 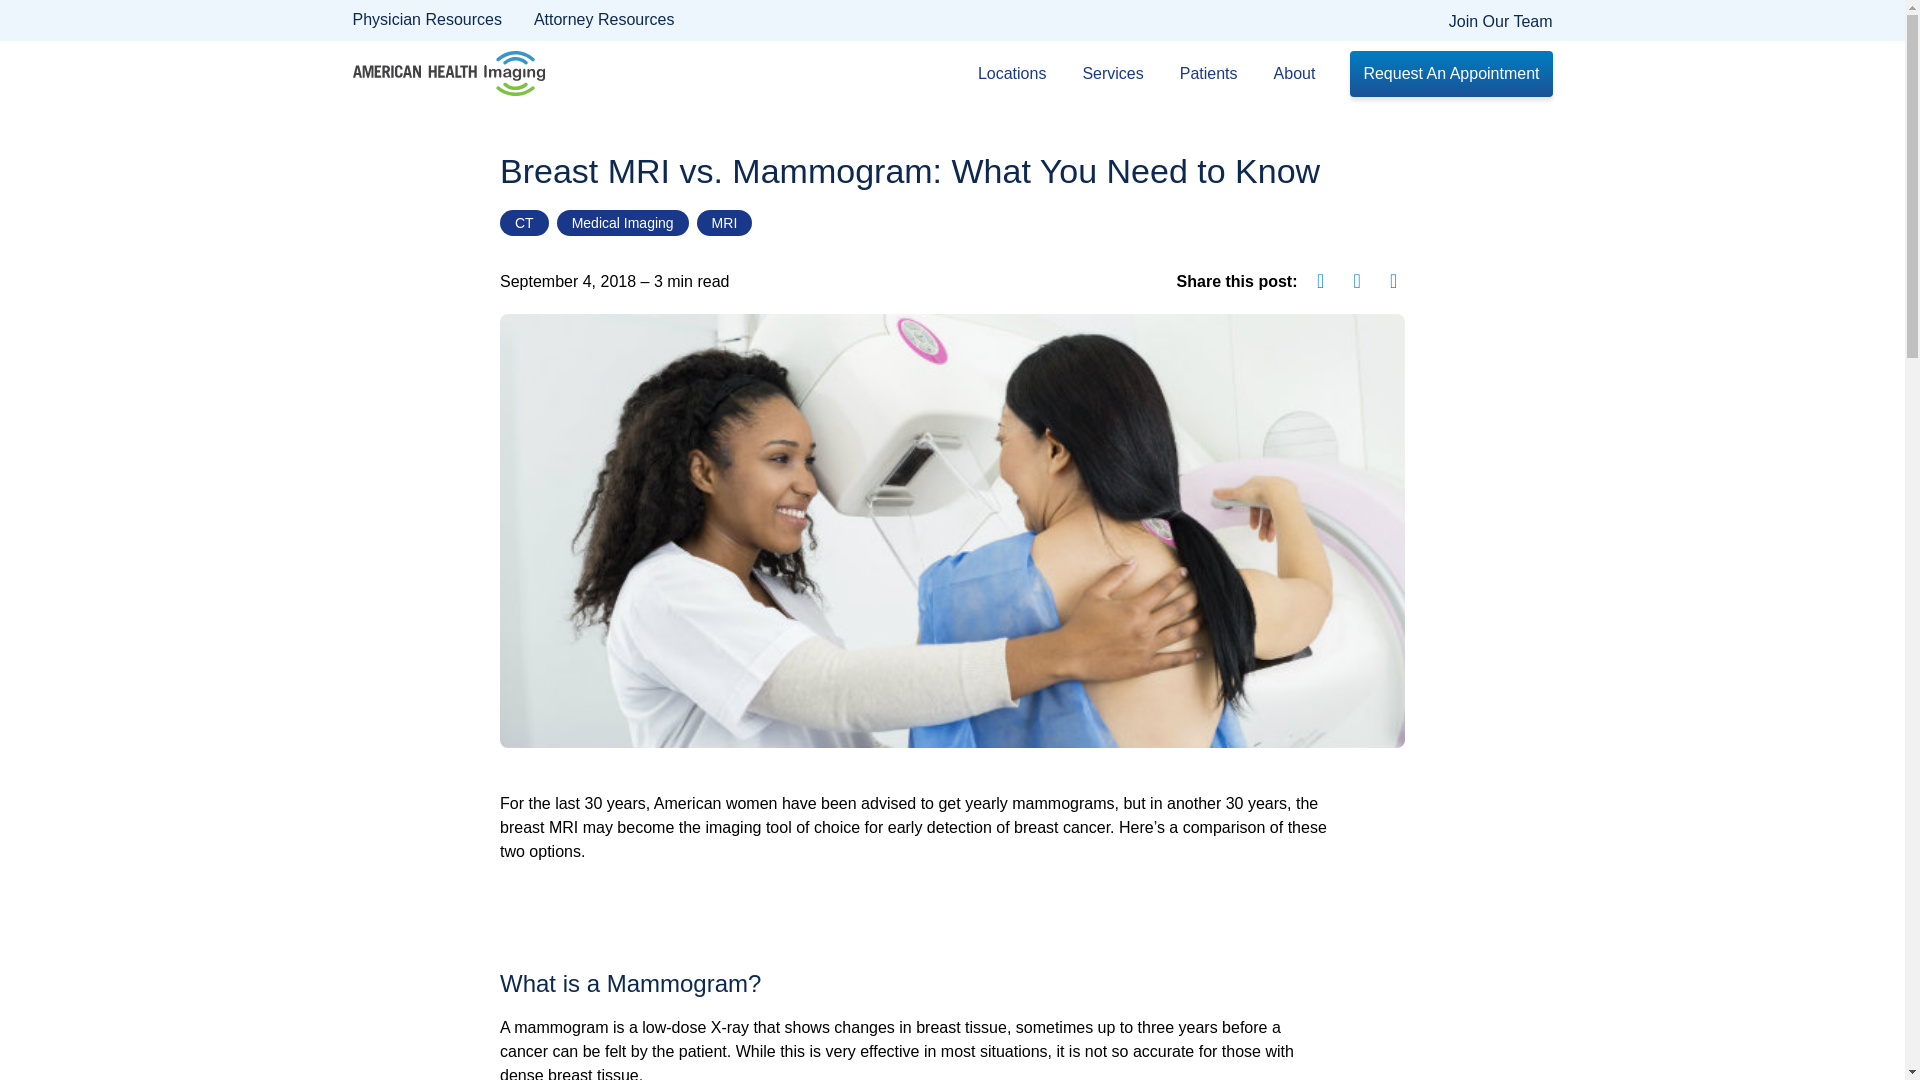 I want to click on Attorney Resources, so click(x=604, y=20).